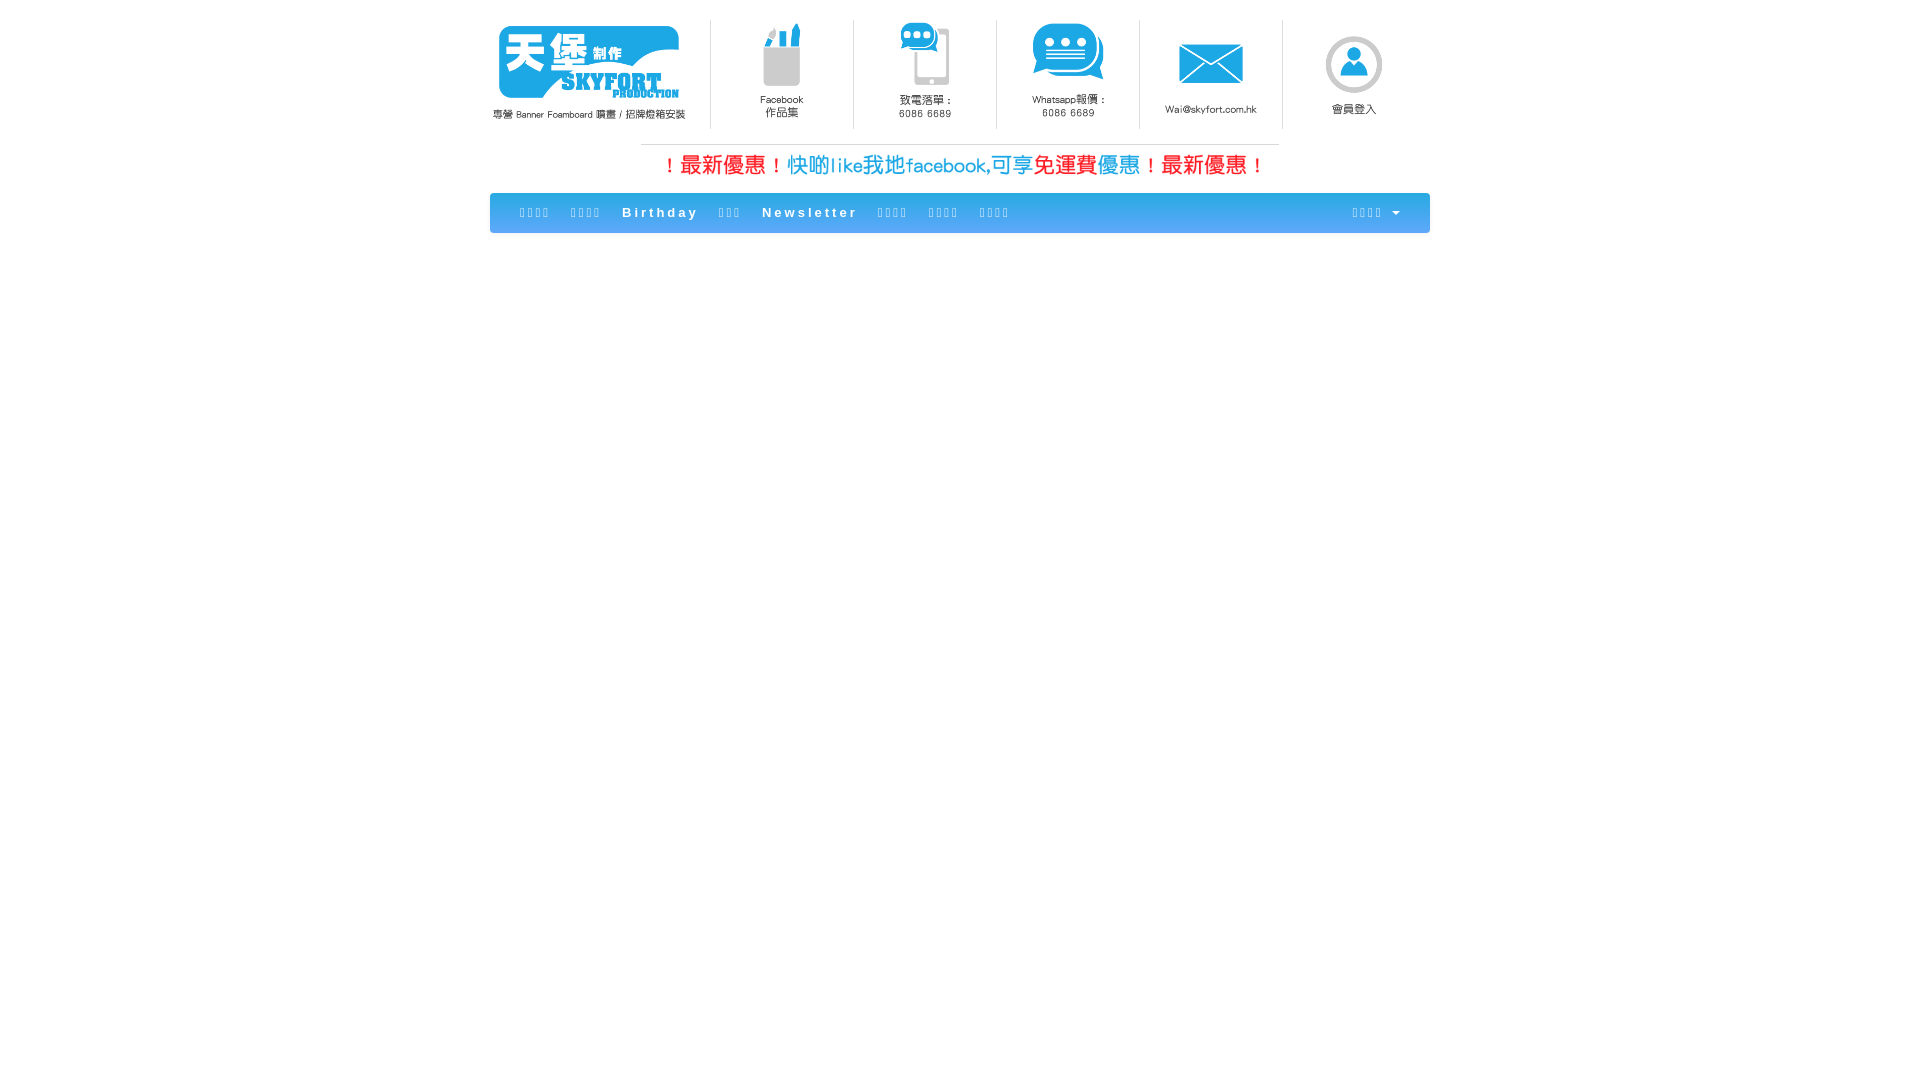  Describe the element at coordinates (810, 213) in the screenshot. I see `Newsletter` at that location.